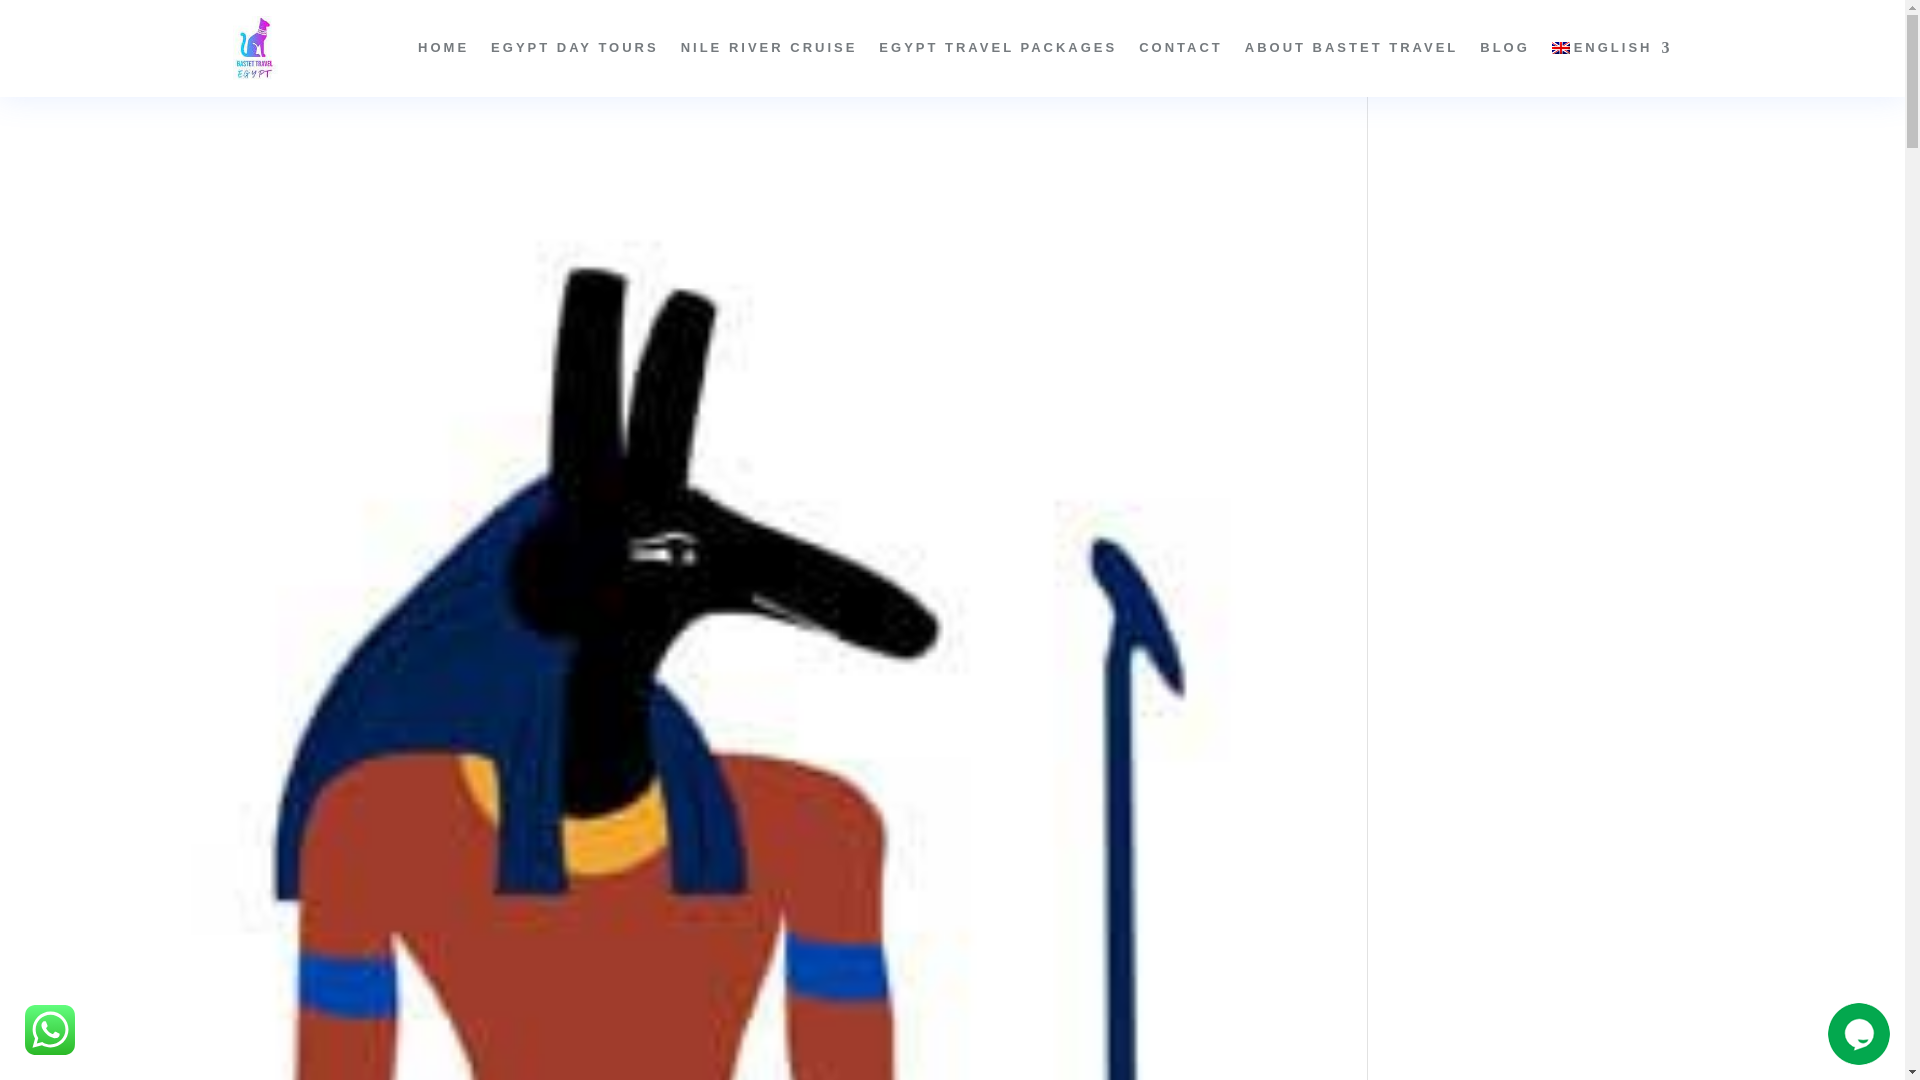 The width and height of the screenshot is (1920, 1080). Describe the element at coordinates (770, 48) in the screenshot. I see `NILE RIVER CRUISE` at that location.